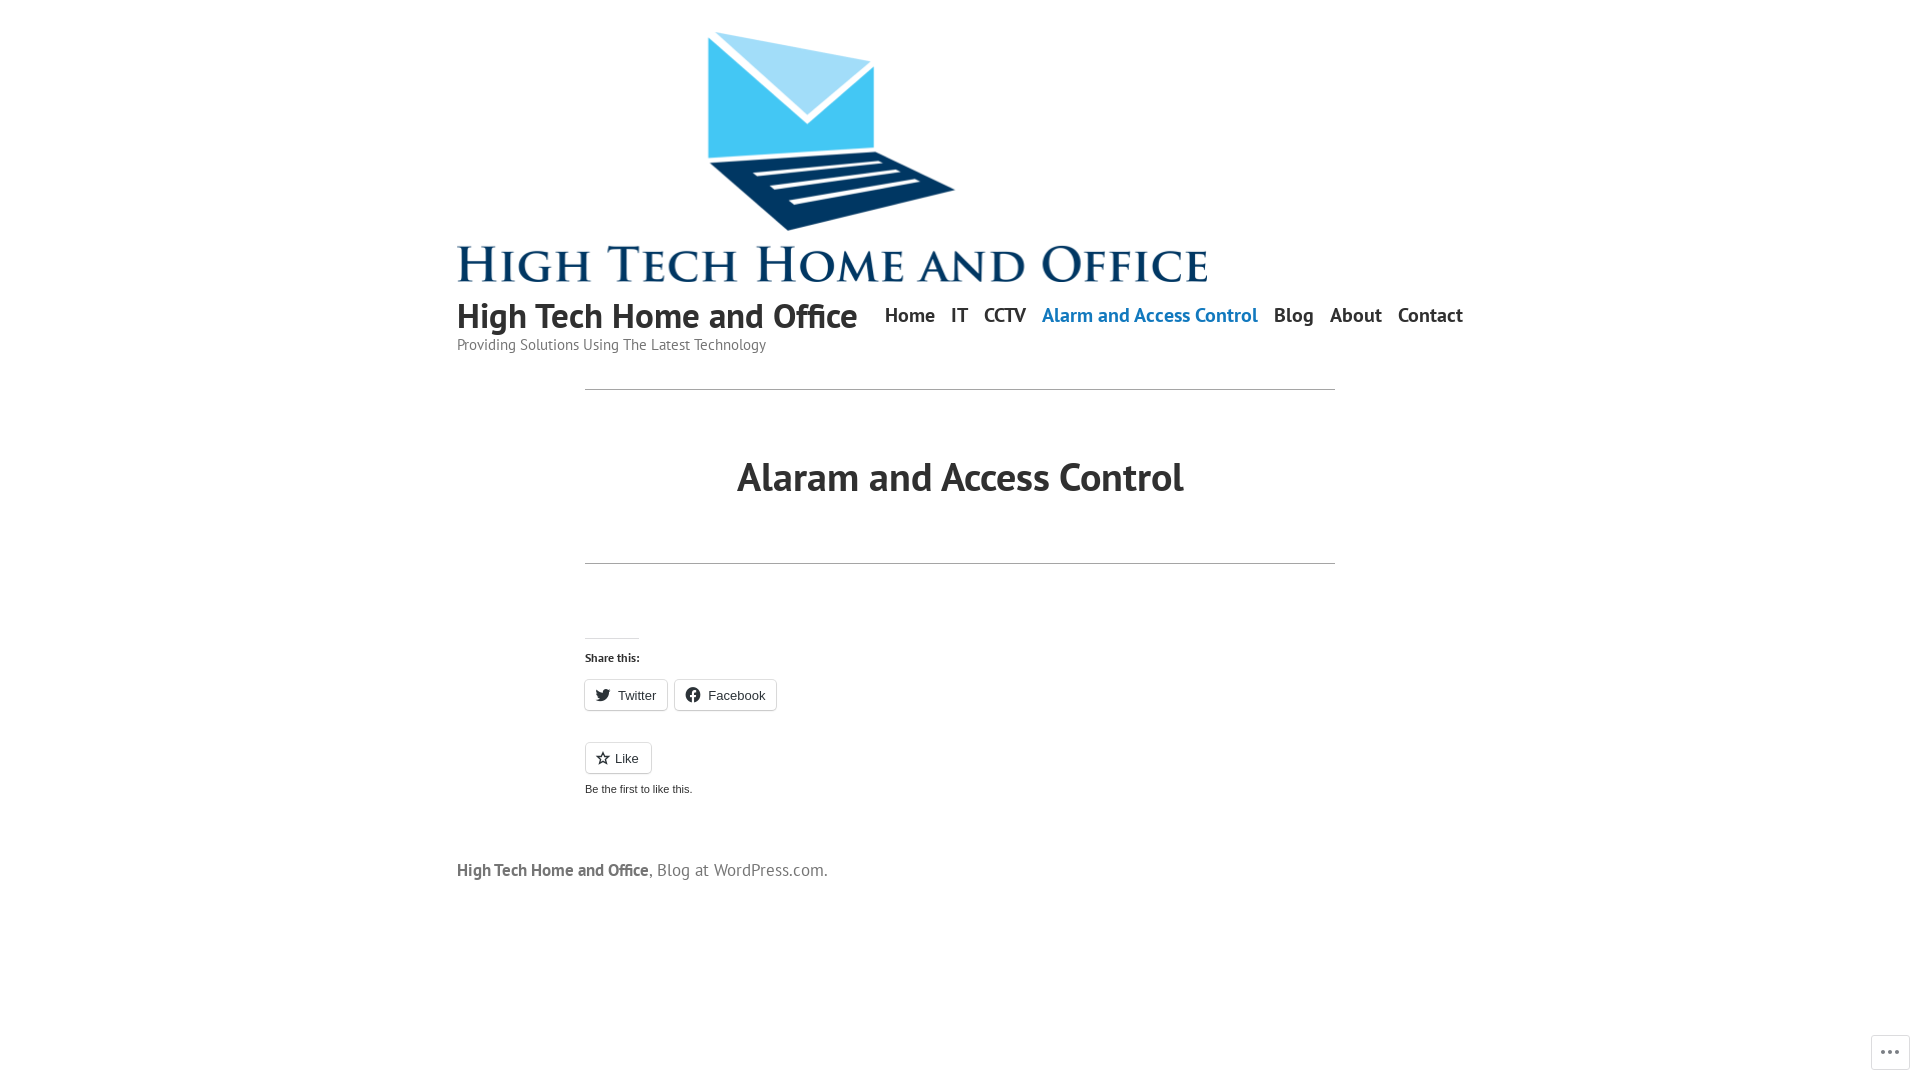 The height and width of the screenshot is (1080, 1920). What do you see at coordinates (910, 316) in the screenshot?
I see `Home` at bounding box center [910, 316].